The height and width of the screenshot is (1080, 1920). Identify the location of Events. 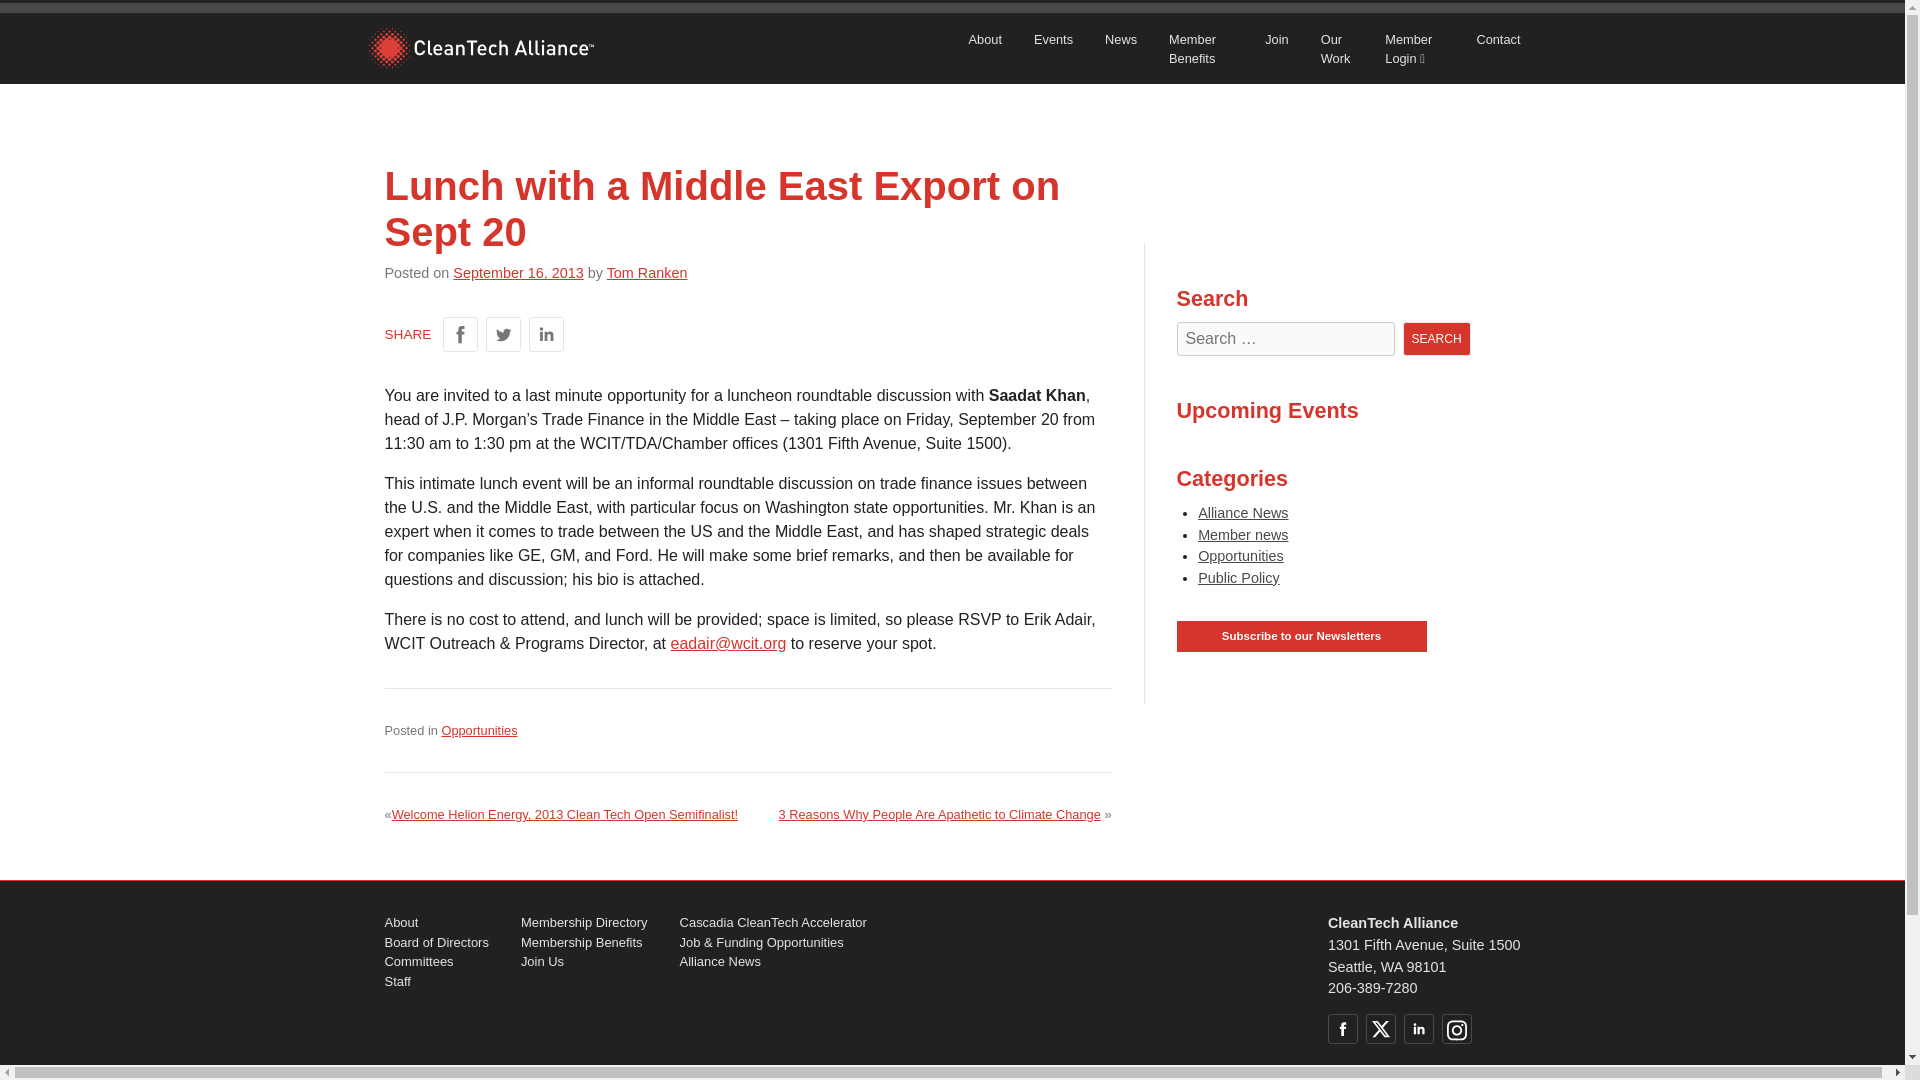
(1052, 39).